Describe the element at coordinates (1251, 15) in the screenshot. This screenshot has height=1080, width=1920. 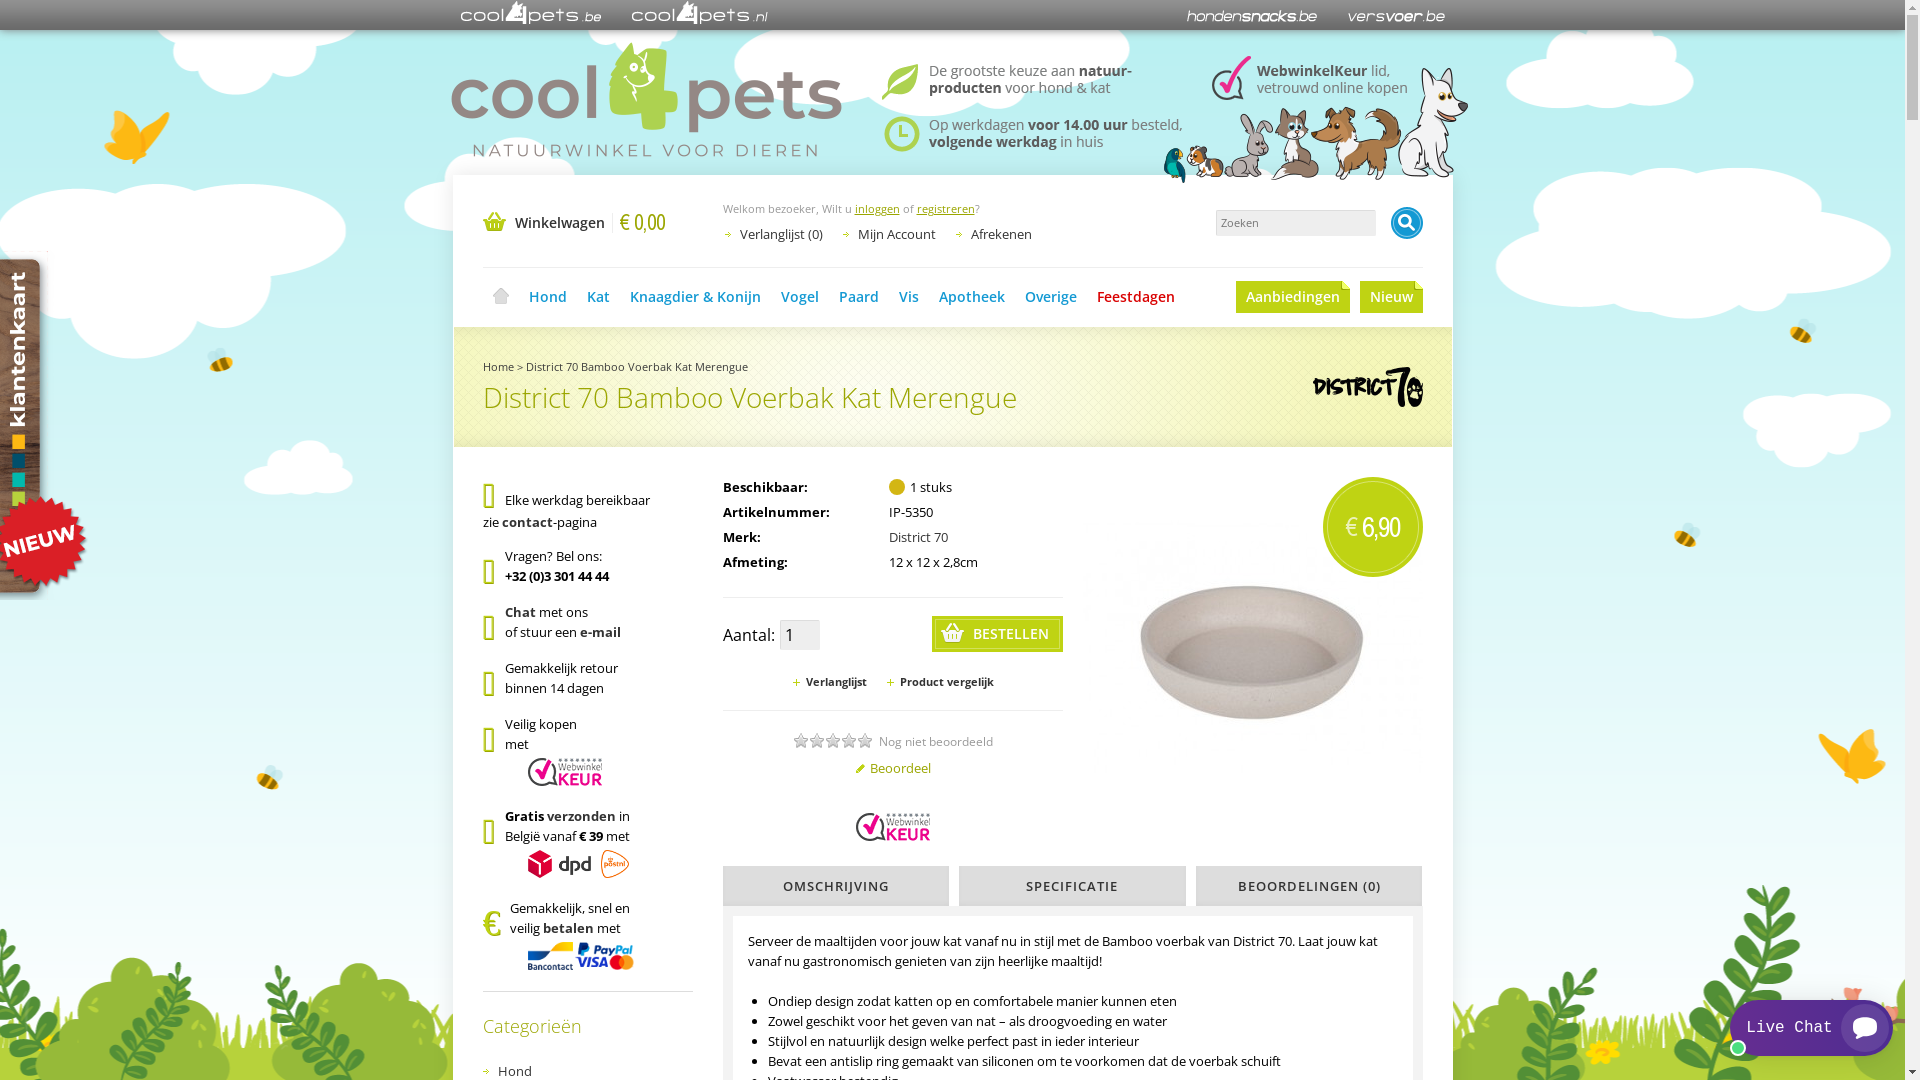
I see `hondensnacks.be` at that location.